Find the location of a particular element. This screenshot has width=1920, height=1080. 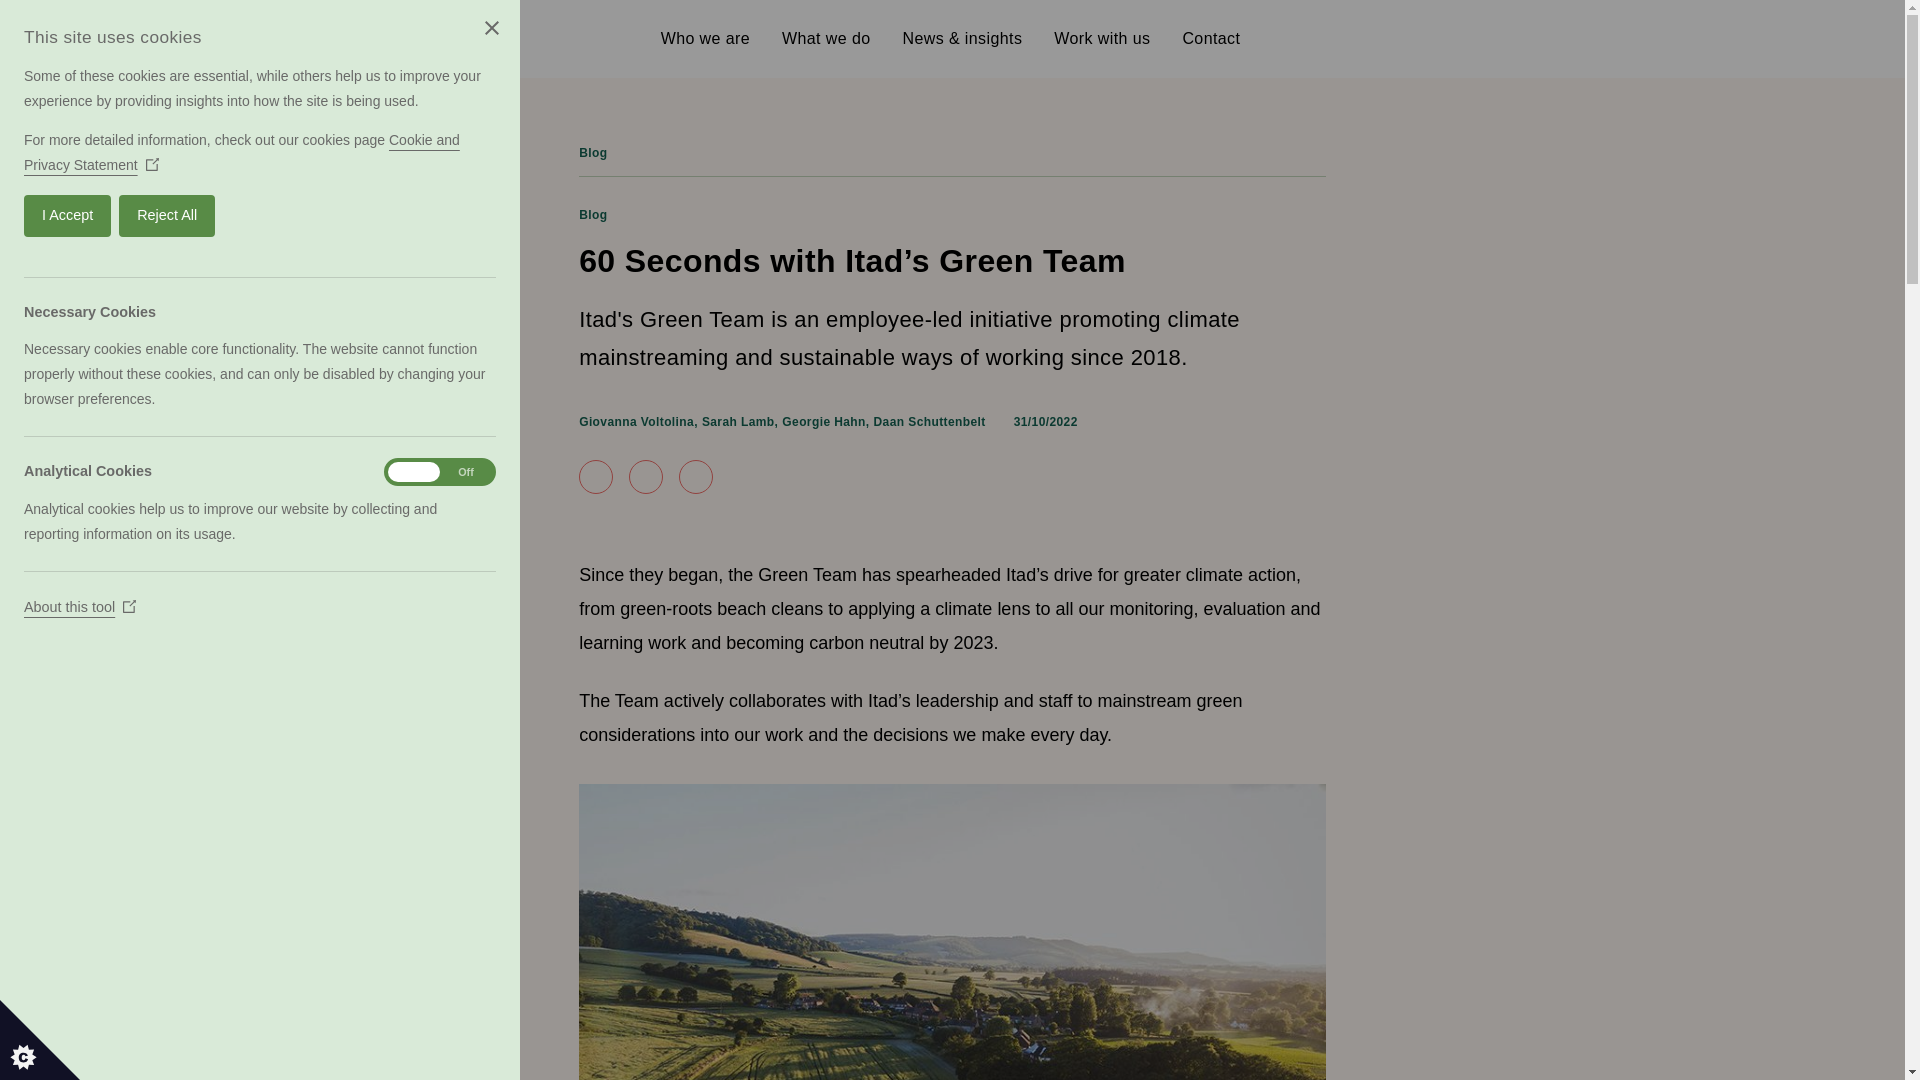

Giovanna Voltolina is located at coordinates (636, 421).